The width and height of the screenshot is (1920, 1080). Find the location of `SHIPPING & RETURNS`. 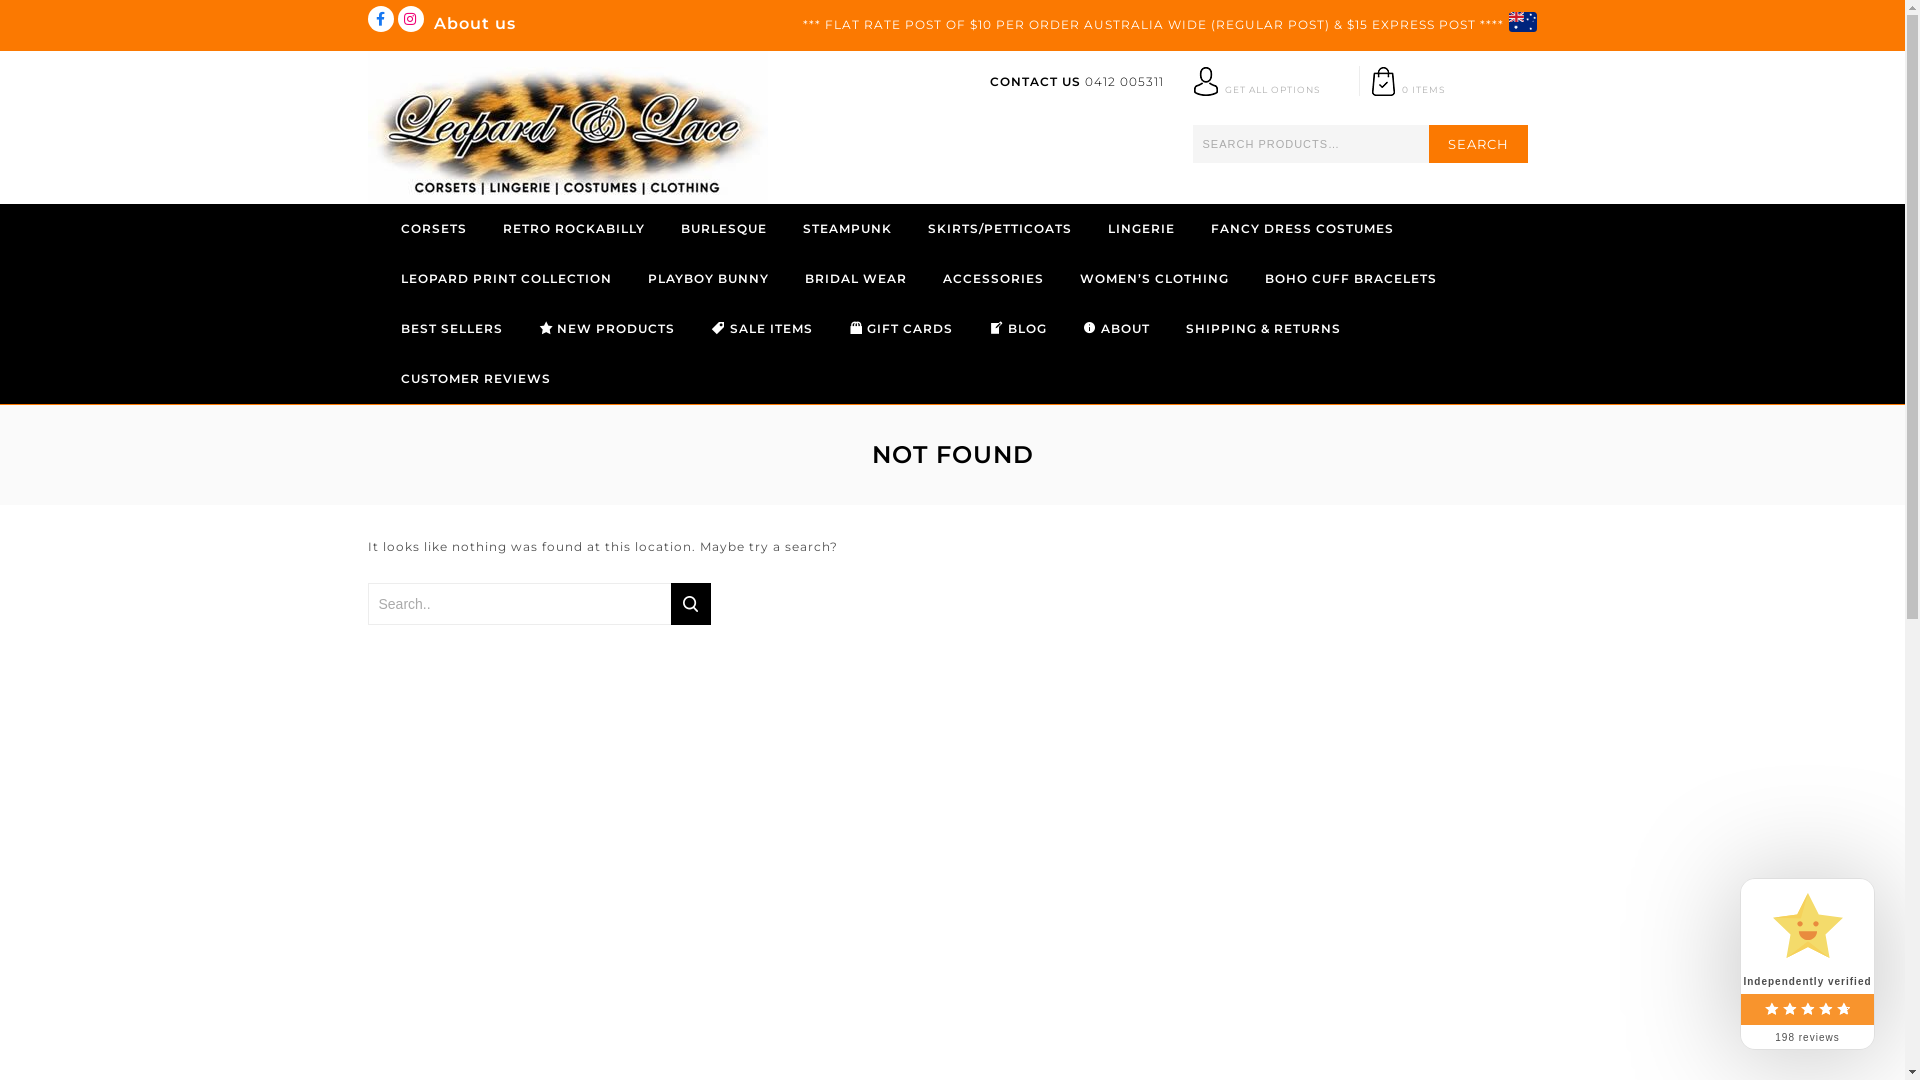

SHIPPING & RETURNS is located at coordinates (1264, 329).